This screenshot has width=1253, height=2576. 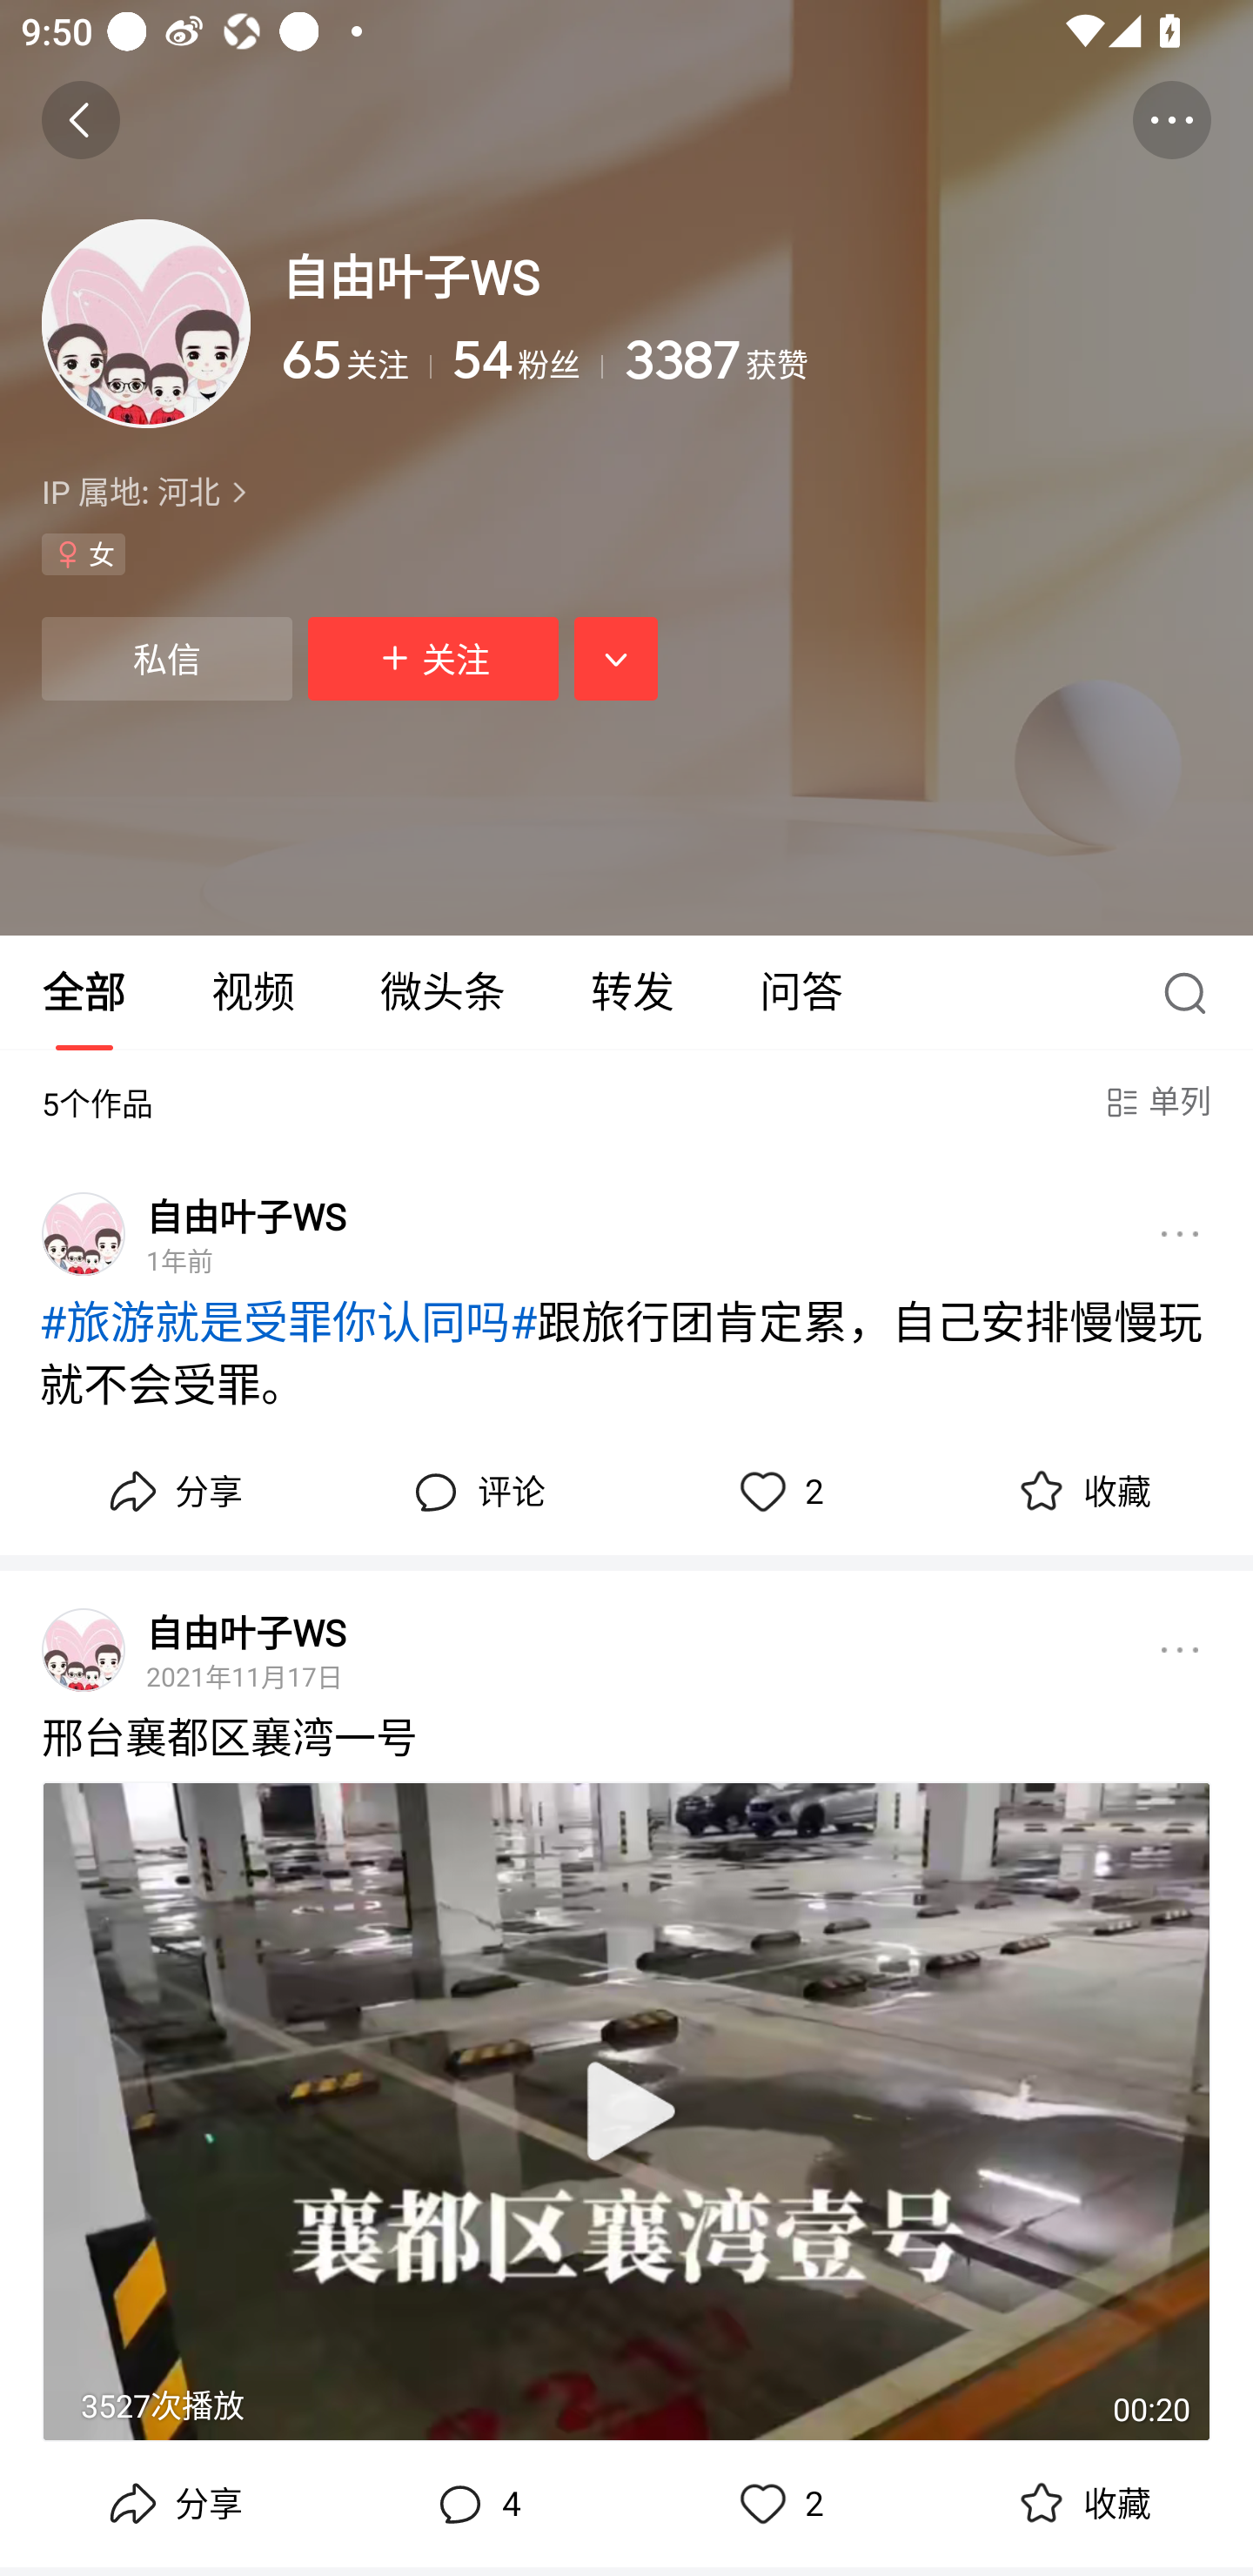 What do you see at coordinates (146, 323) in the screenshot?
I see `头像` at bounding box center [146, 323].